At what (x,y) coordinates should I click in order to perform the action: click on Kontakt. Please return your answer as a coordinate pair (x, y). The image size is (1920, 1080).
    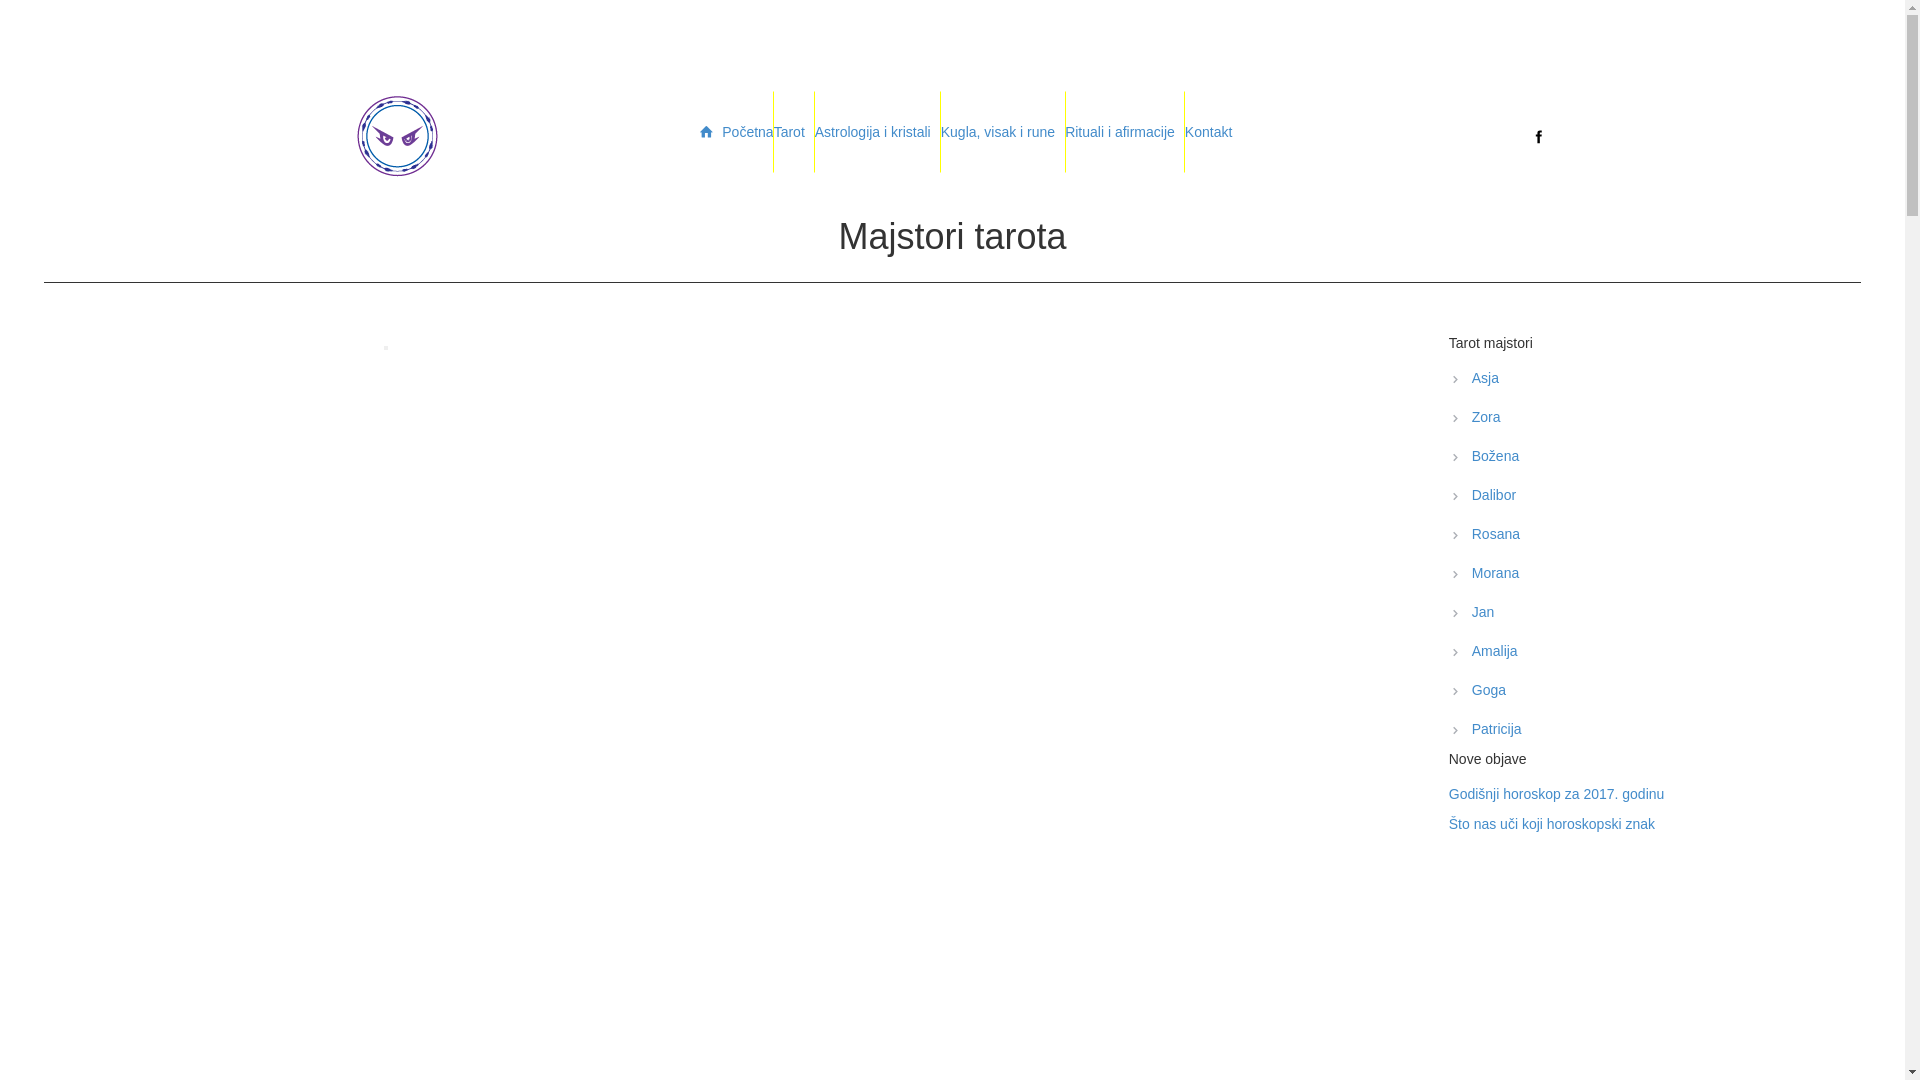
    Looking at the image, I should click on (1208, 132).